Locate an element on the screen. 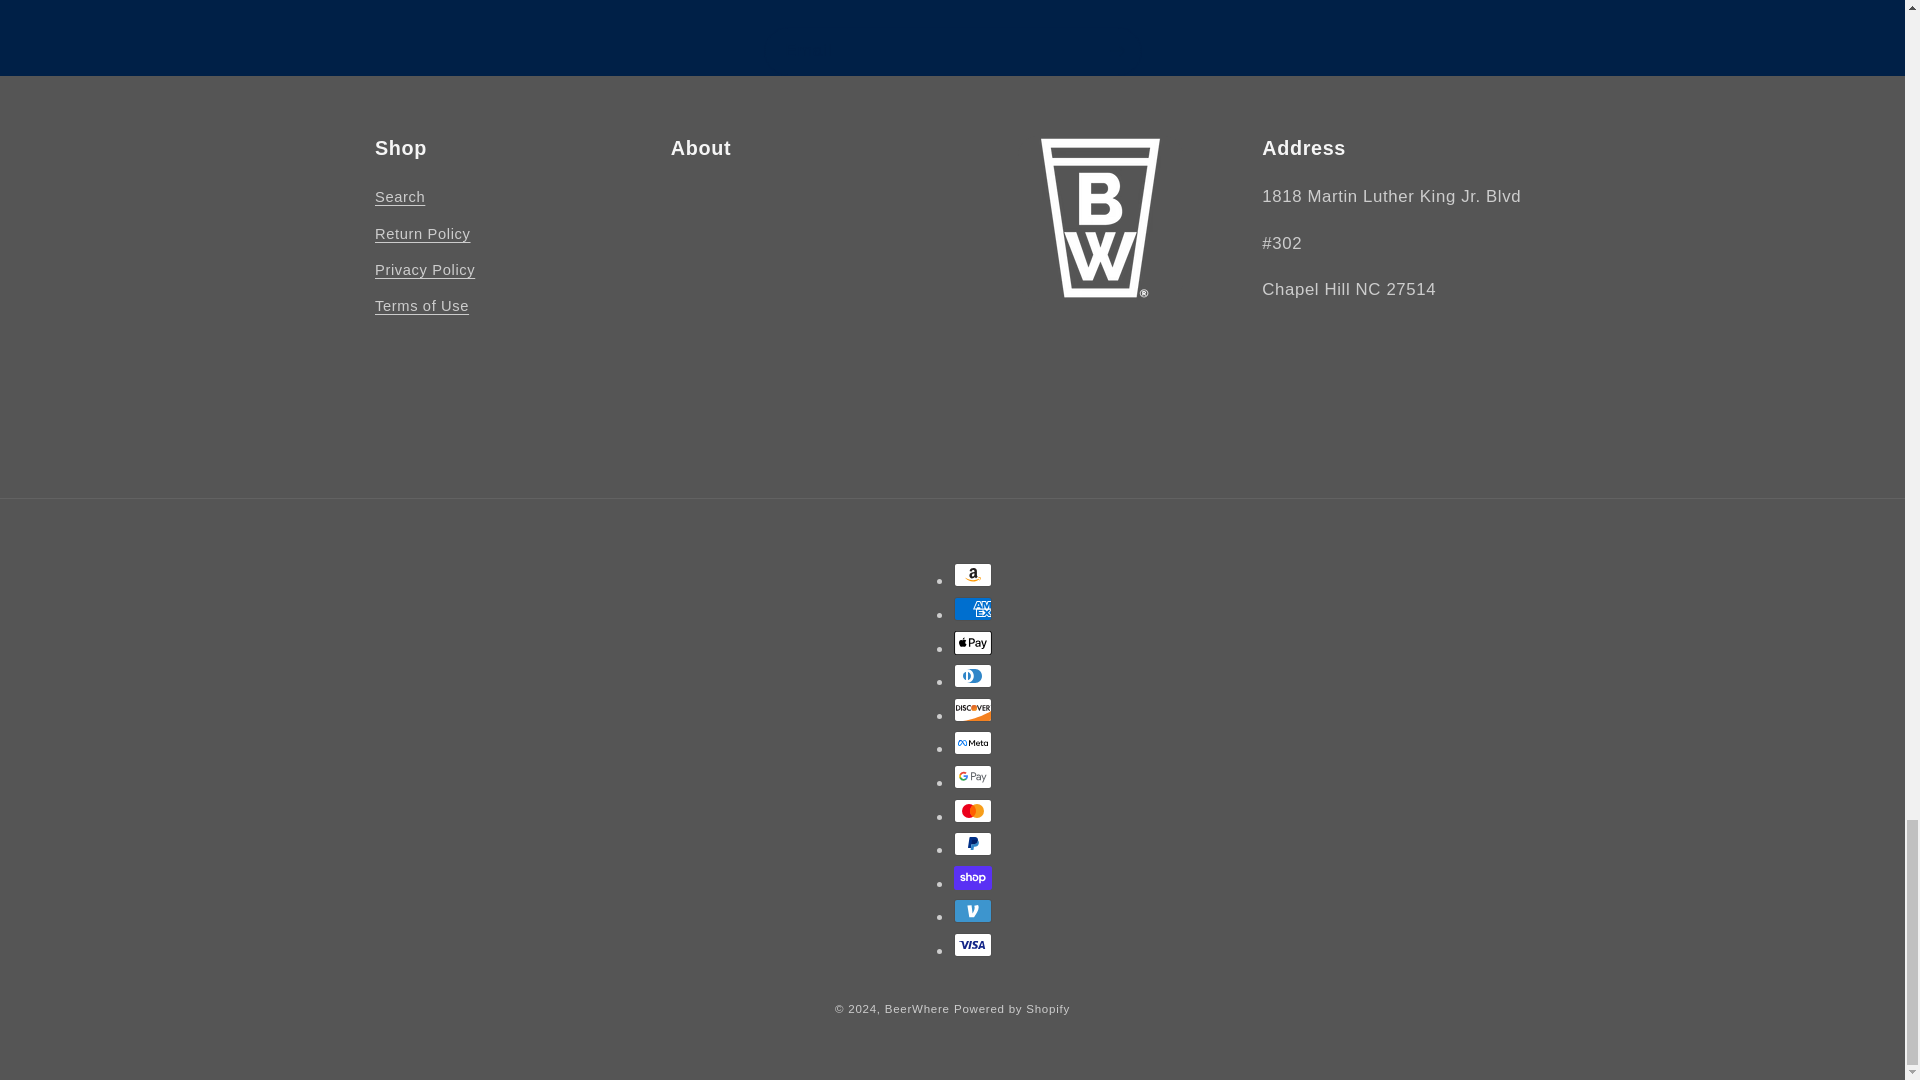 The width and height of the screenshot is (1920, 1080). Diners Club is located at coordinates (973, 676).